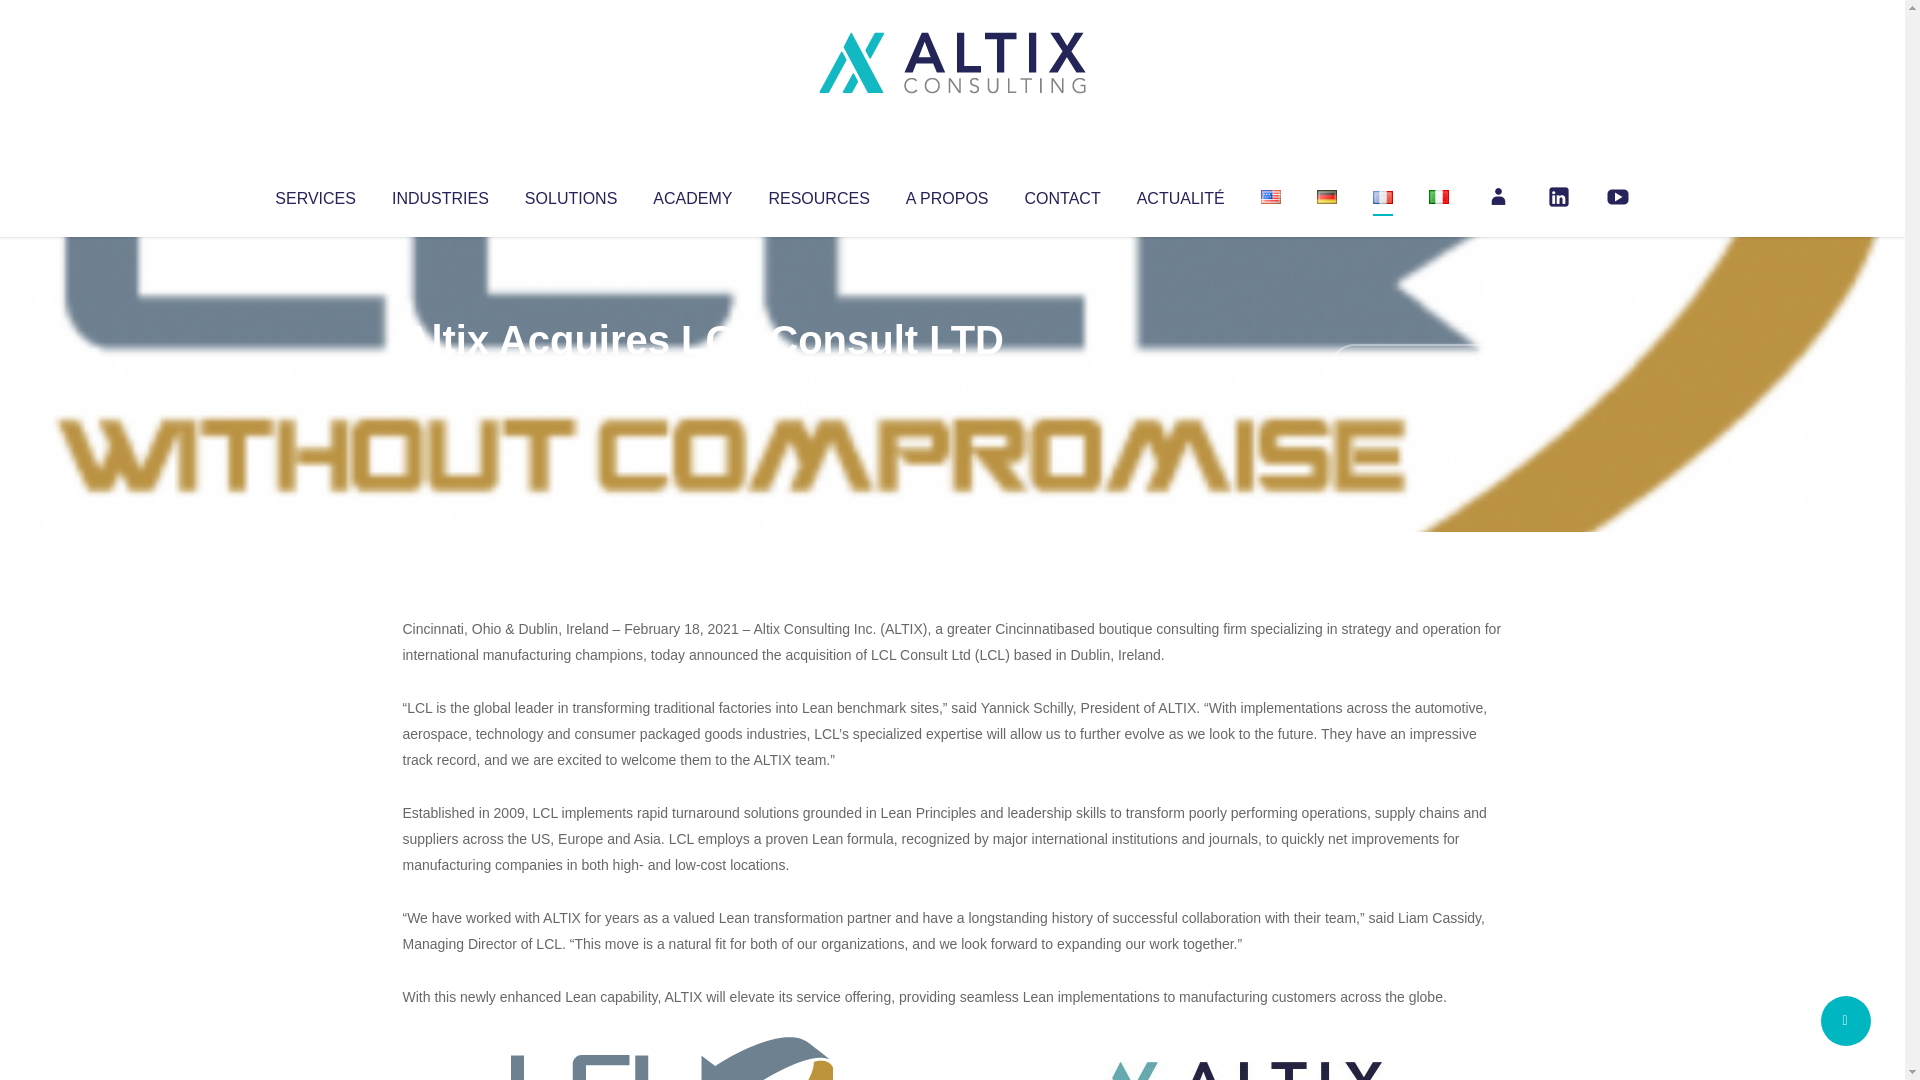  I want to click on SERVICES, so click(314, 194).